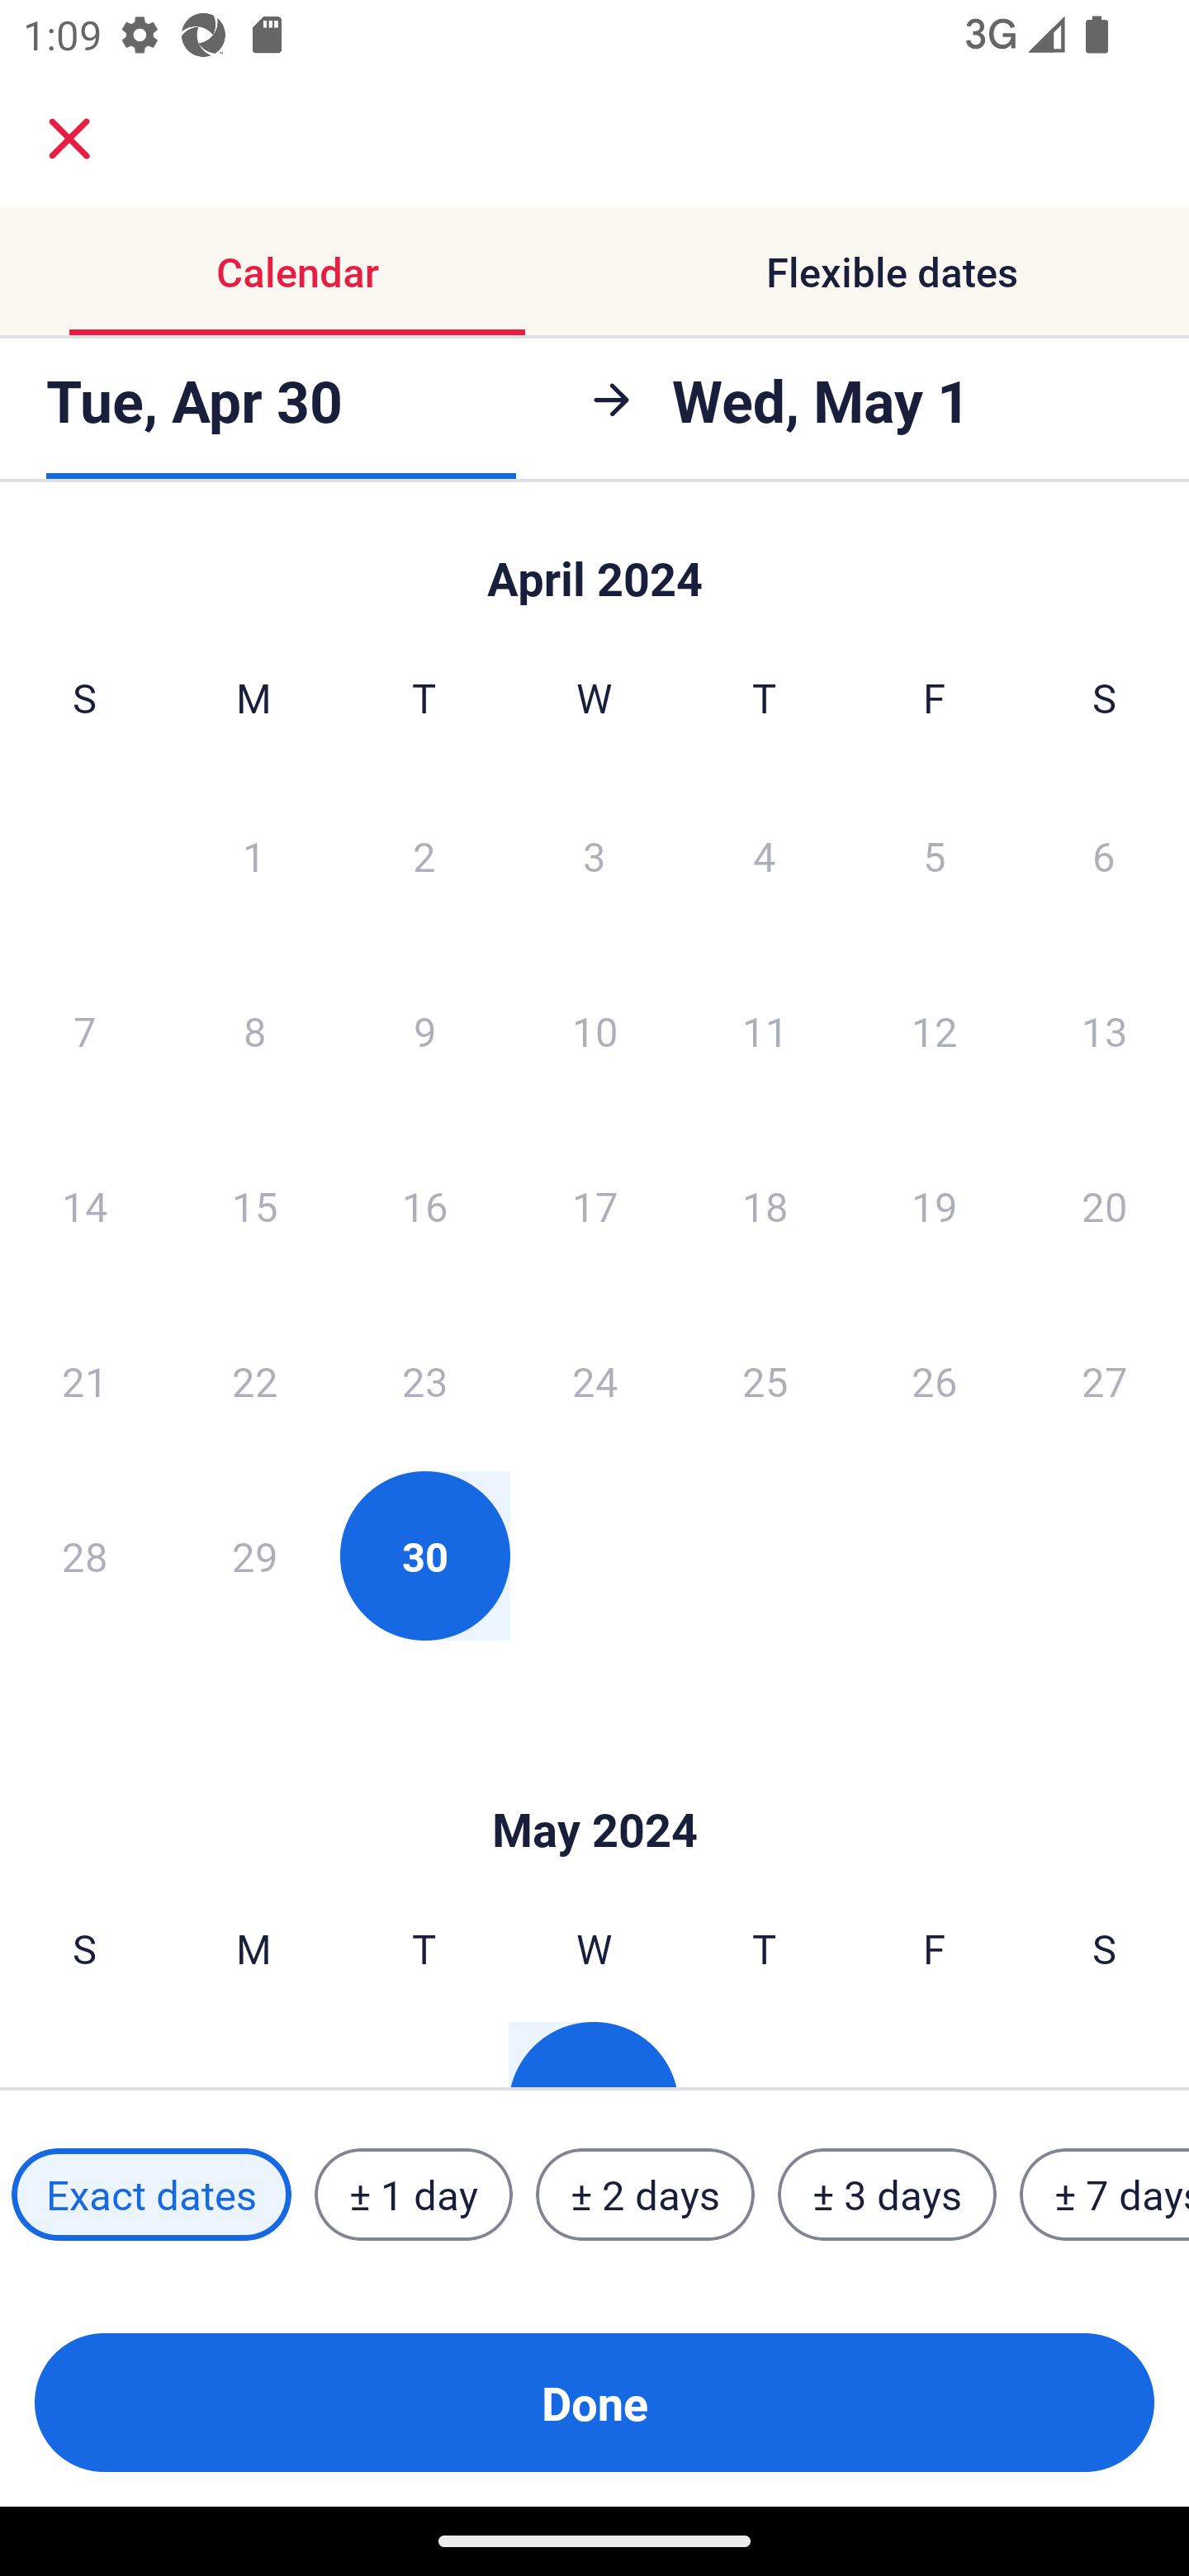  I want to click on 3 Friday, May 3, 2024, so click(934, 2054).